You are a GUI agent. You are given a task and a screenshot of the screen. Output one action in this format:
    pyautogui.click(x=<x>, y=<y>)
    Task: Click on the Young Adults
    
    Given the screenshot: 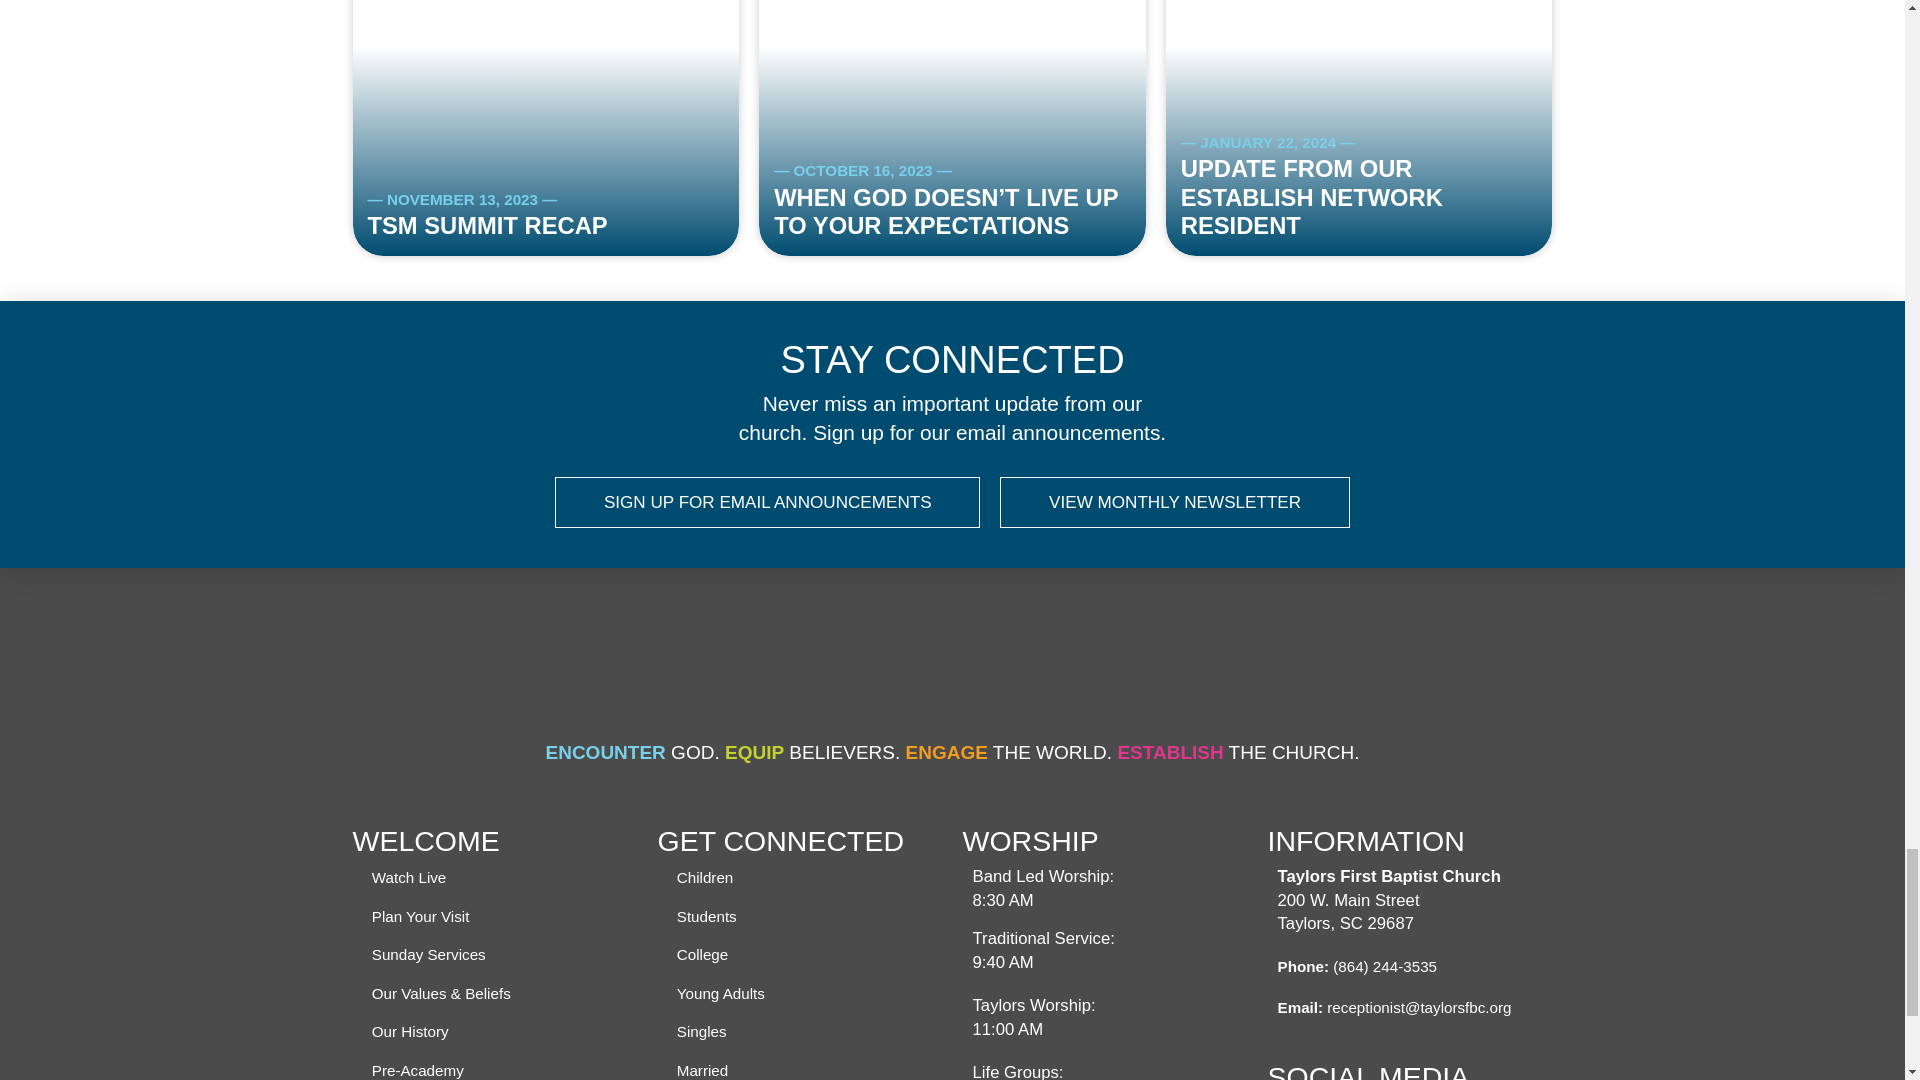 What is the action you would take?
    pyautogui.click(x=722, y=994)
    